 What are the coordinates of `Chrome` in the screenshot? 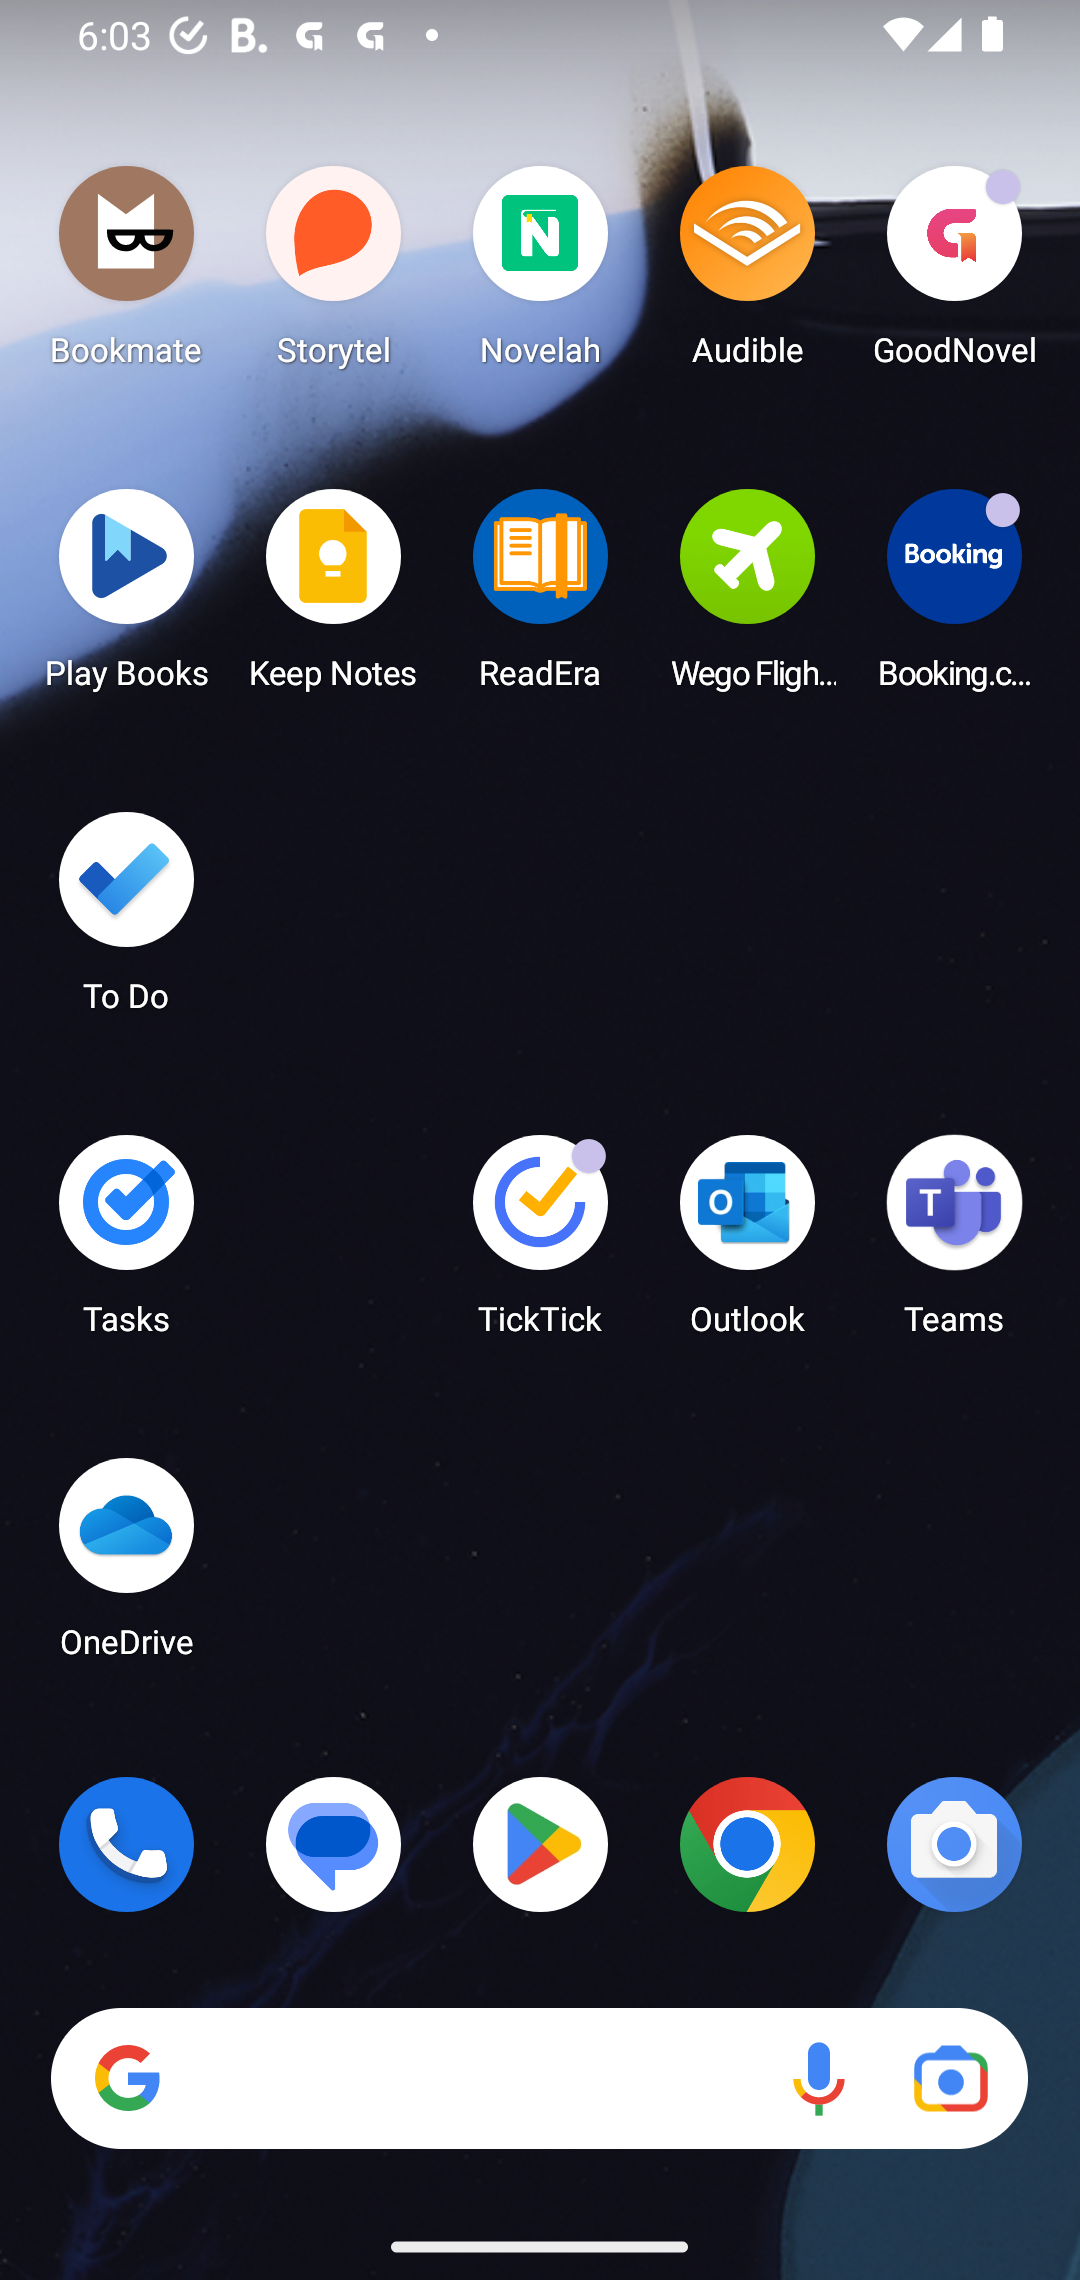 It's located at (747, 1844).